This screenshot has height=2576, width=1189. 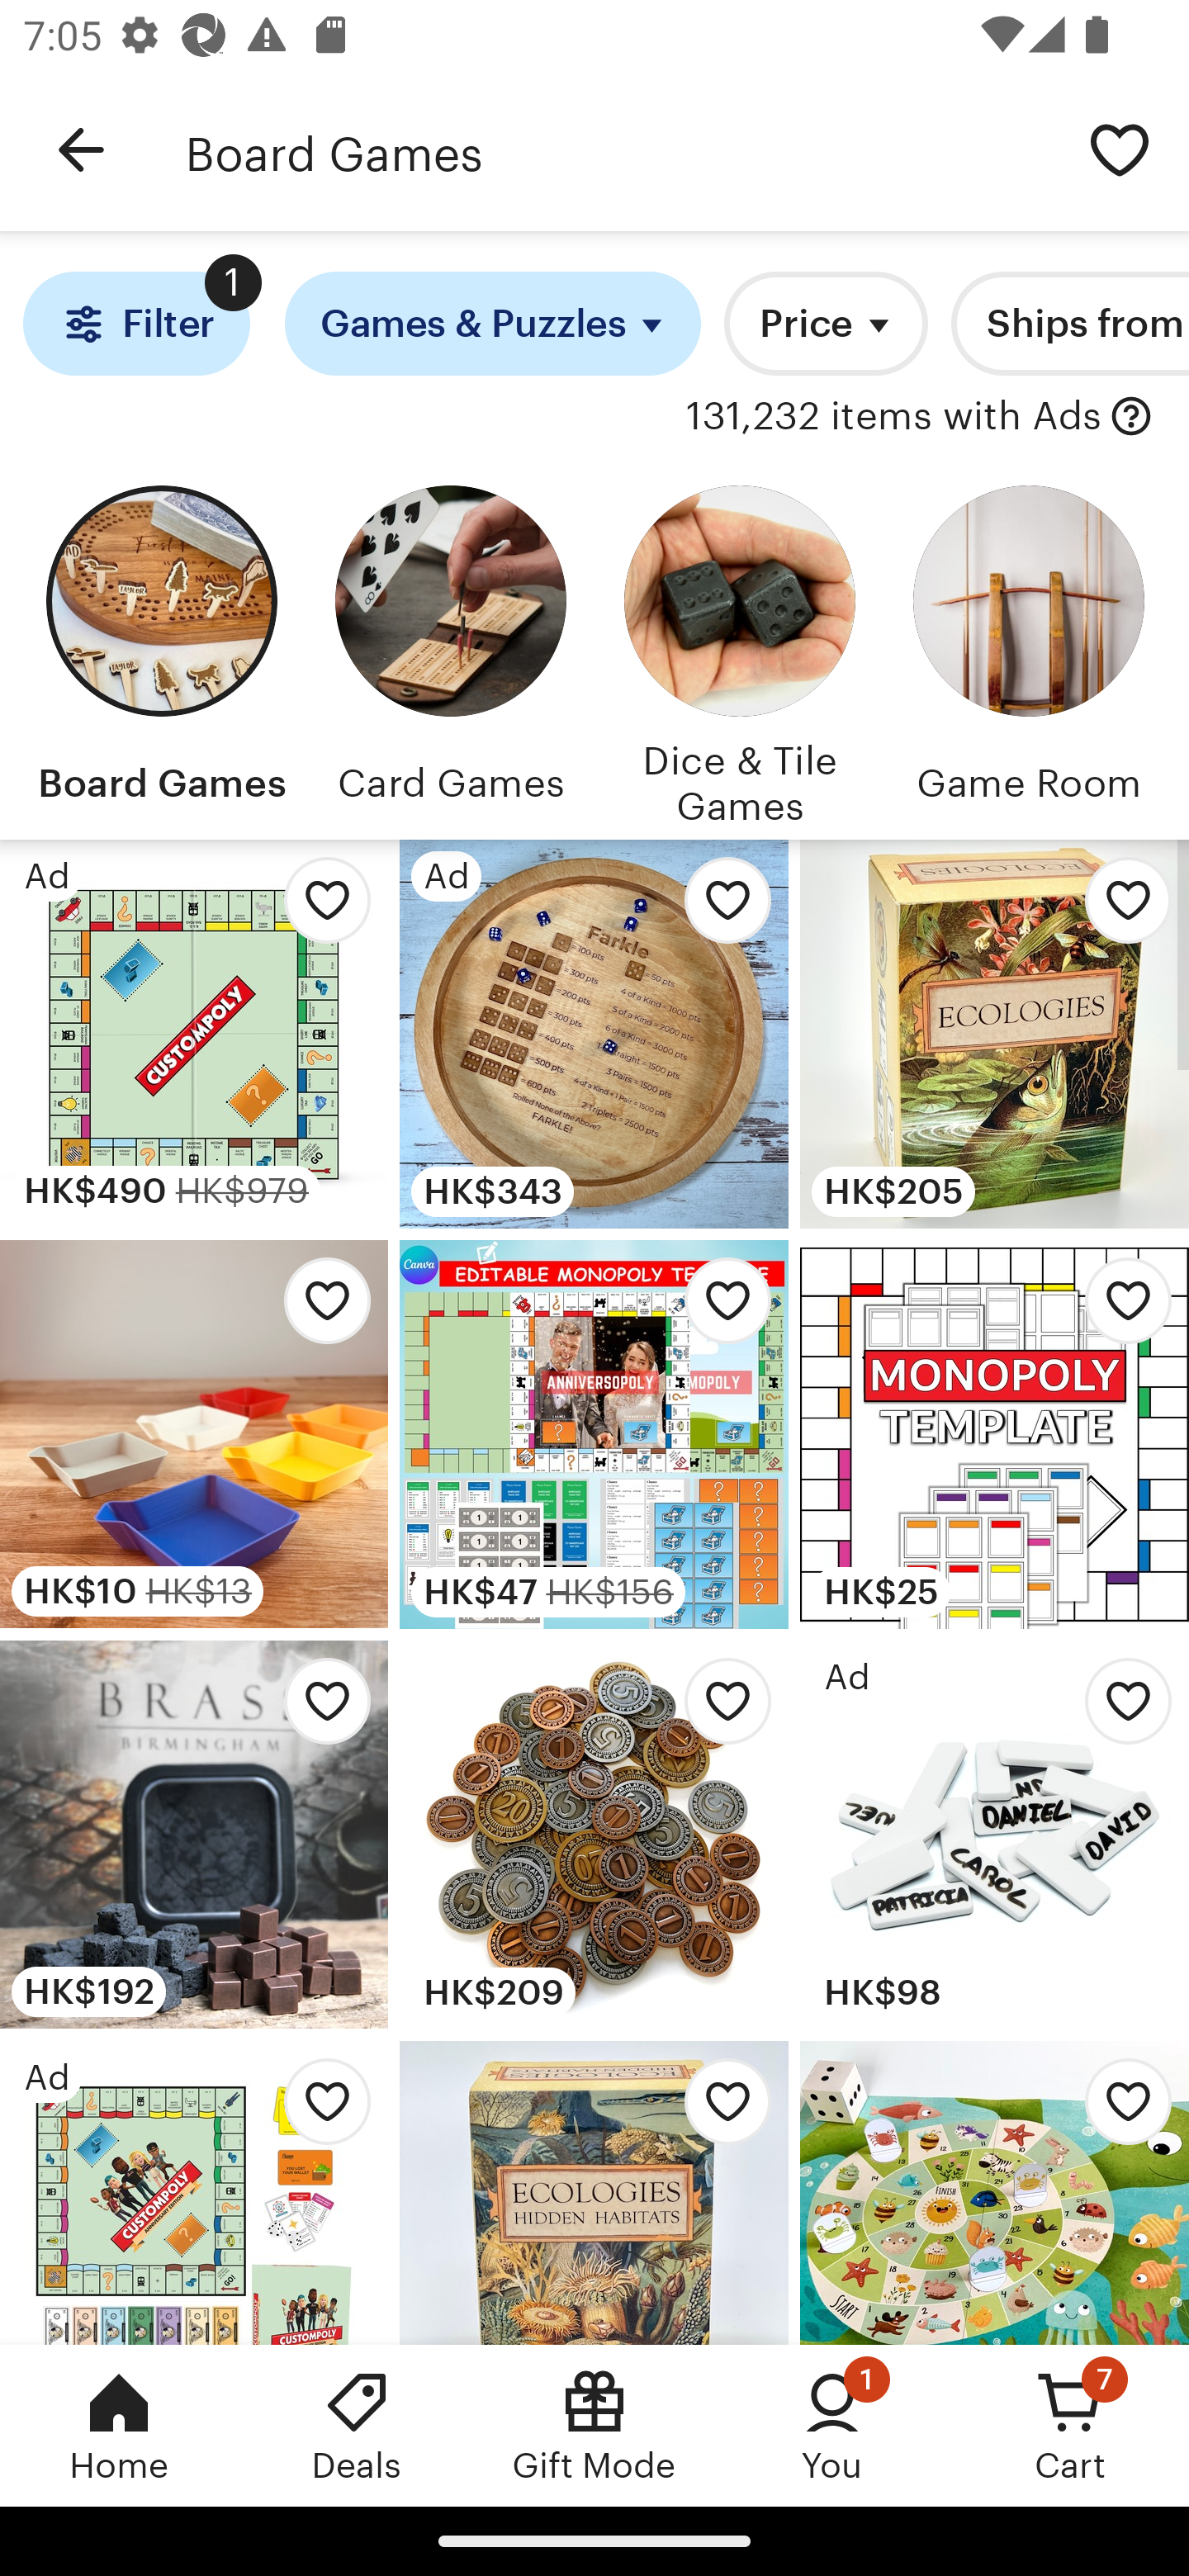 What do you see at coordinates (826, 324) in the screenshot?
I see `Price` at bounding box center [826, 324].